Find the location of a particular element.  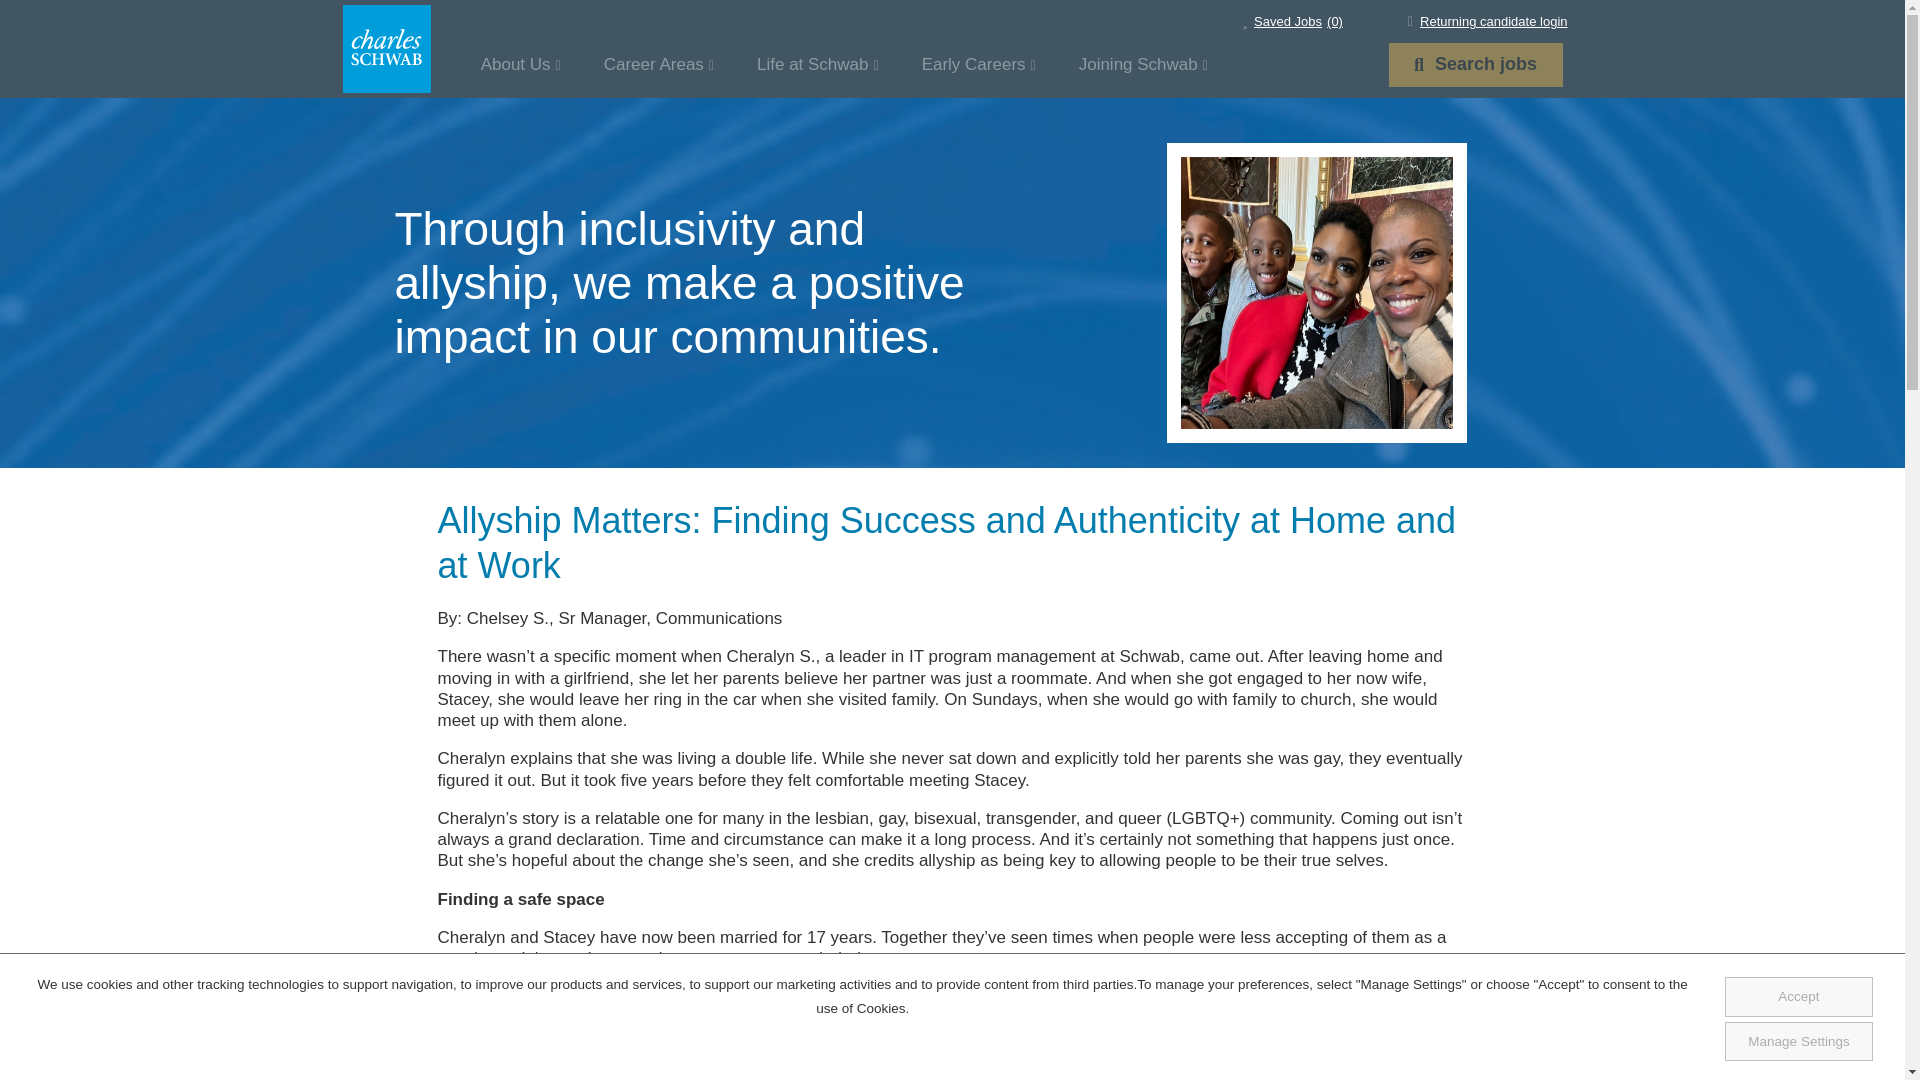

Career Areas is located at coordinates (1488, 22).